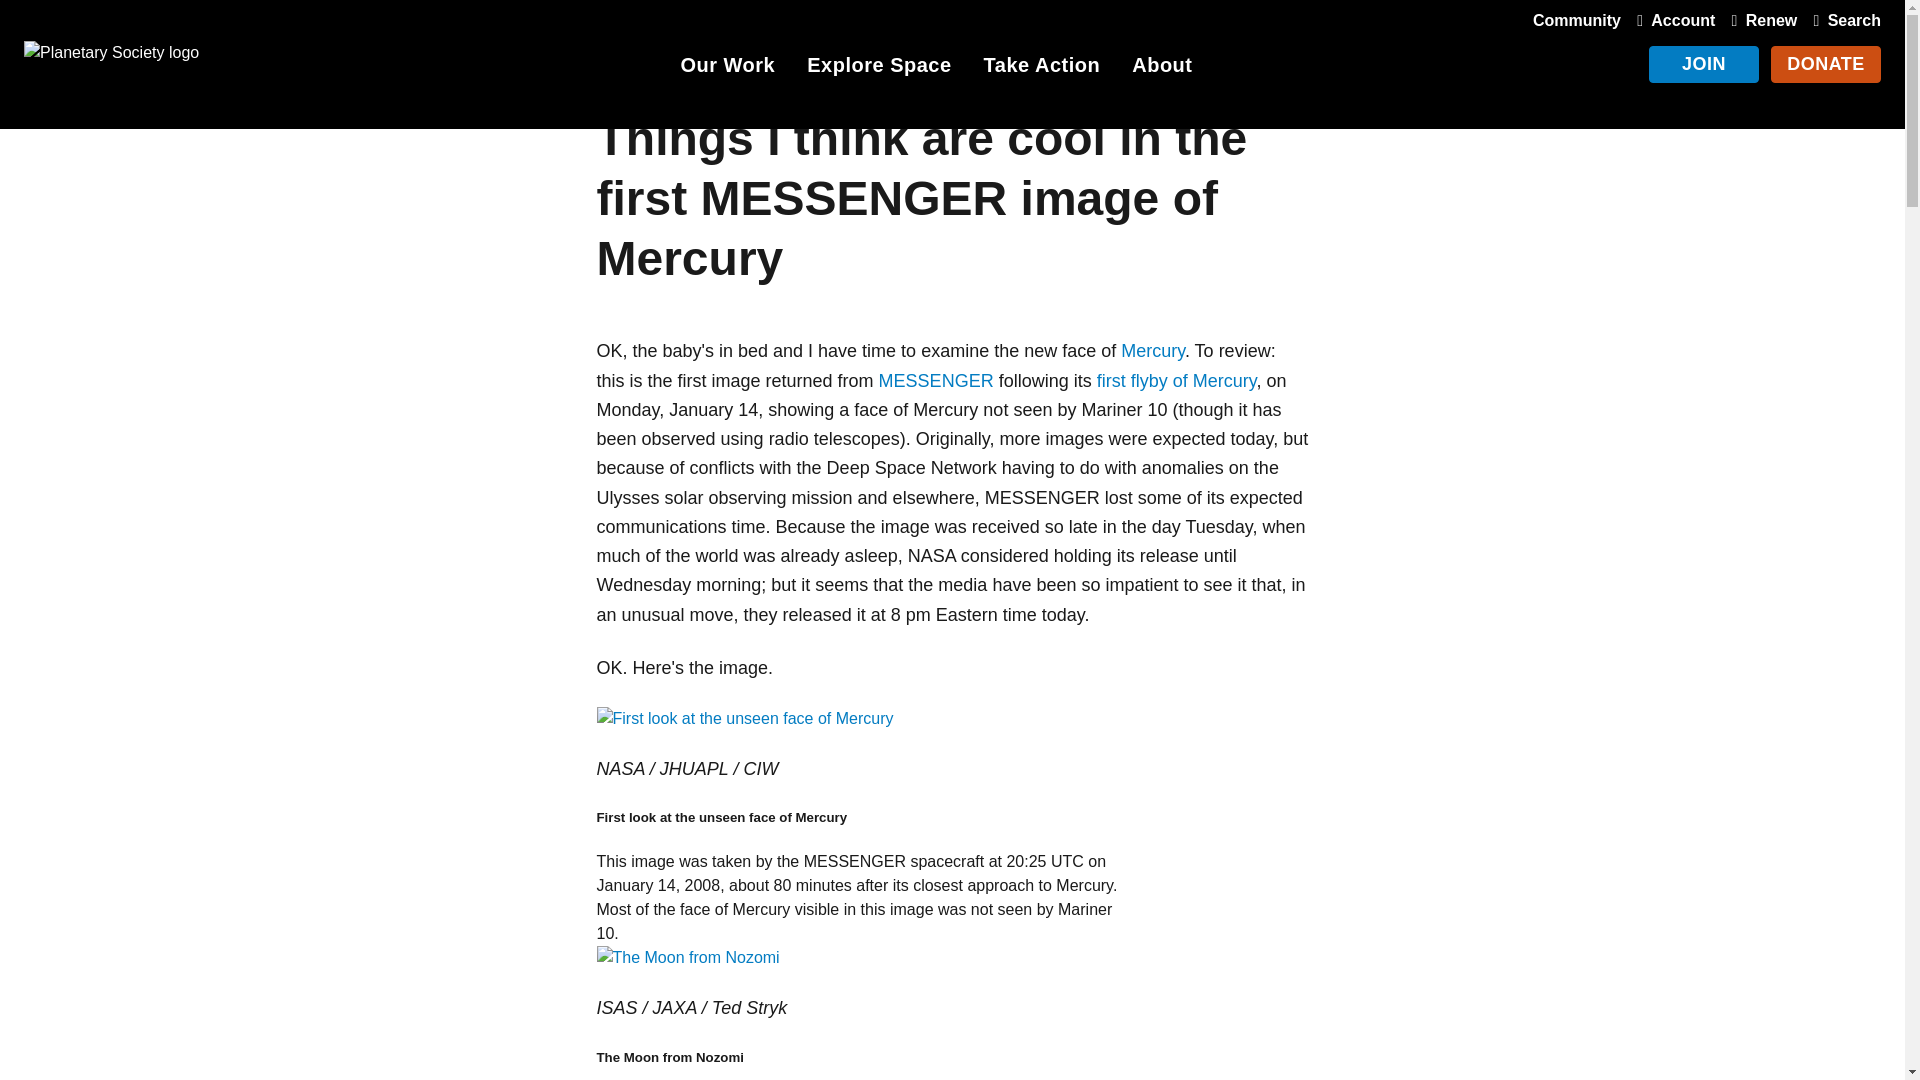  Describe the element at coordinates (1842, 20) in the screenshot. I see `Search` at that location.